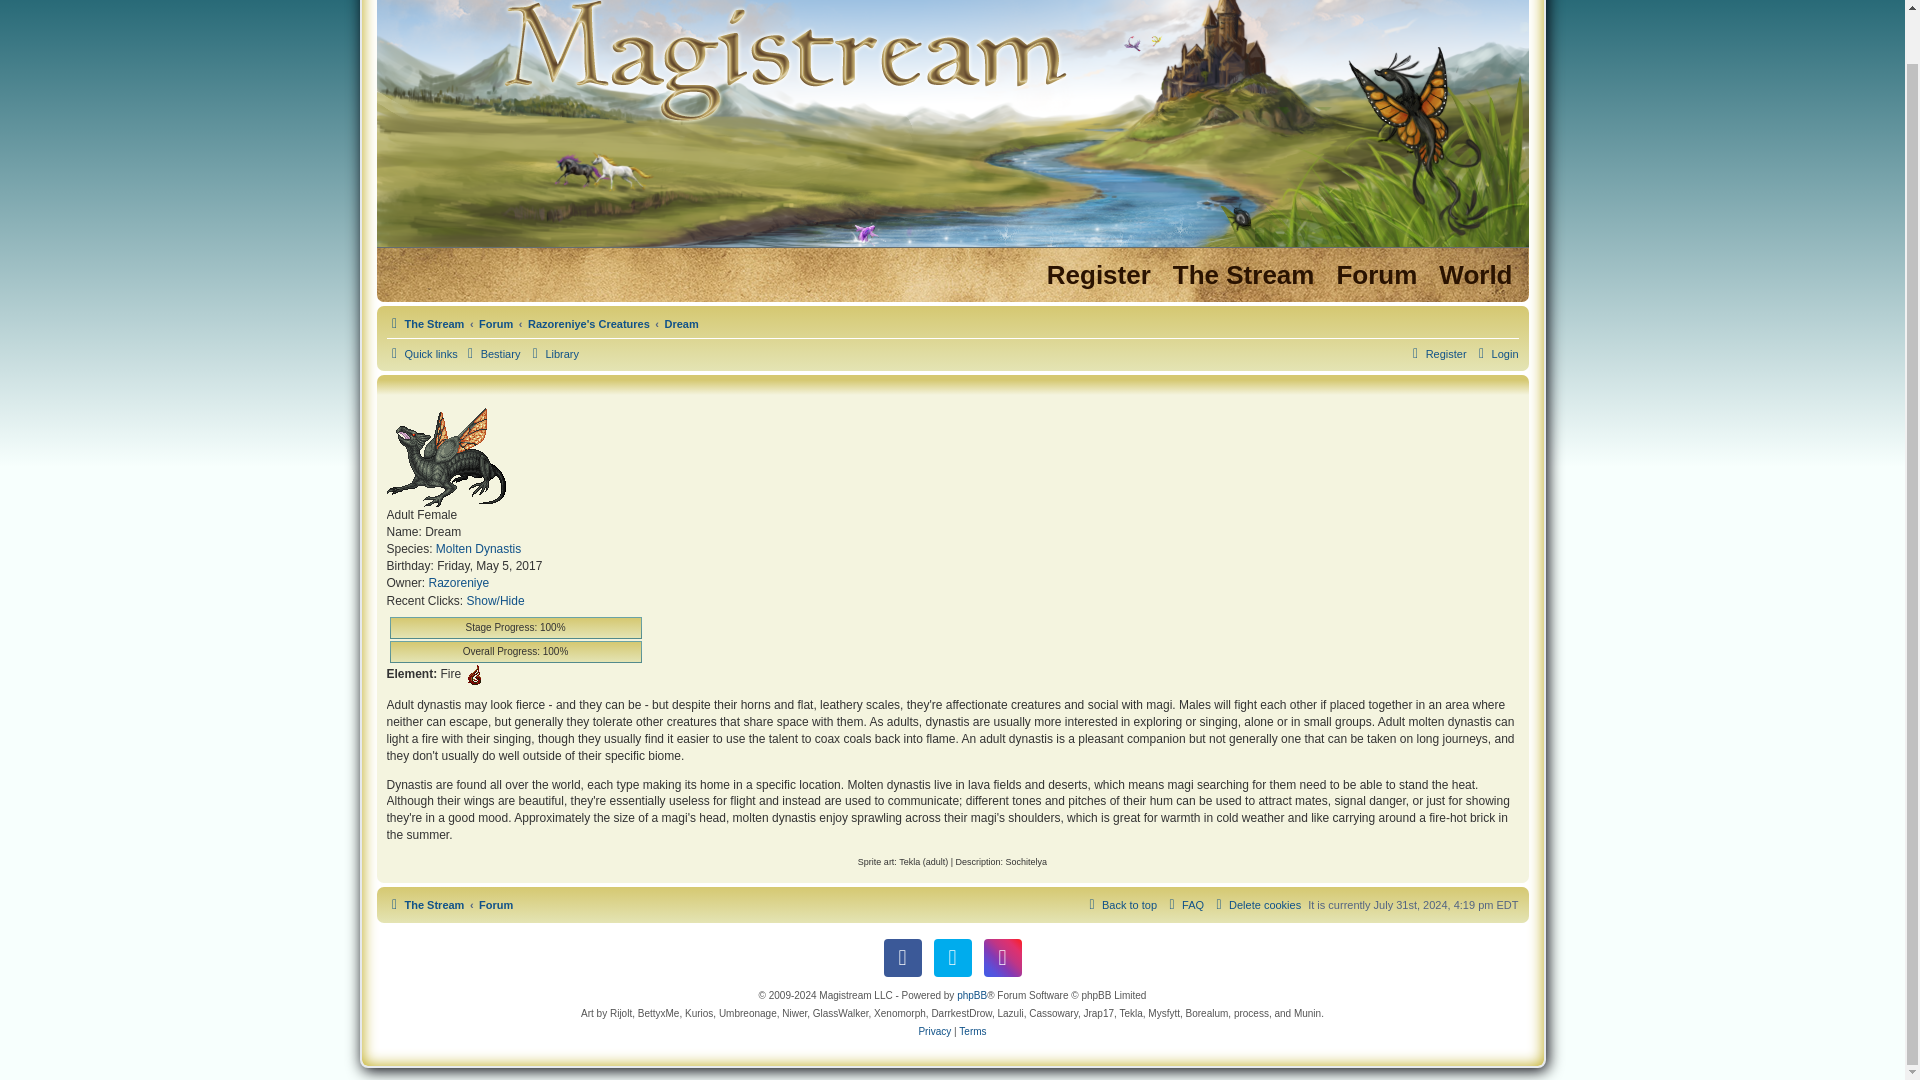 The height and width of the screenshot is (1080, 1920). What do you see at coordinates (495, 324) in the screenshot?
I see `Forum` at bounding box center [495, 324].